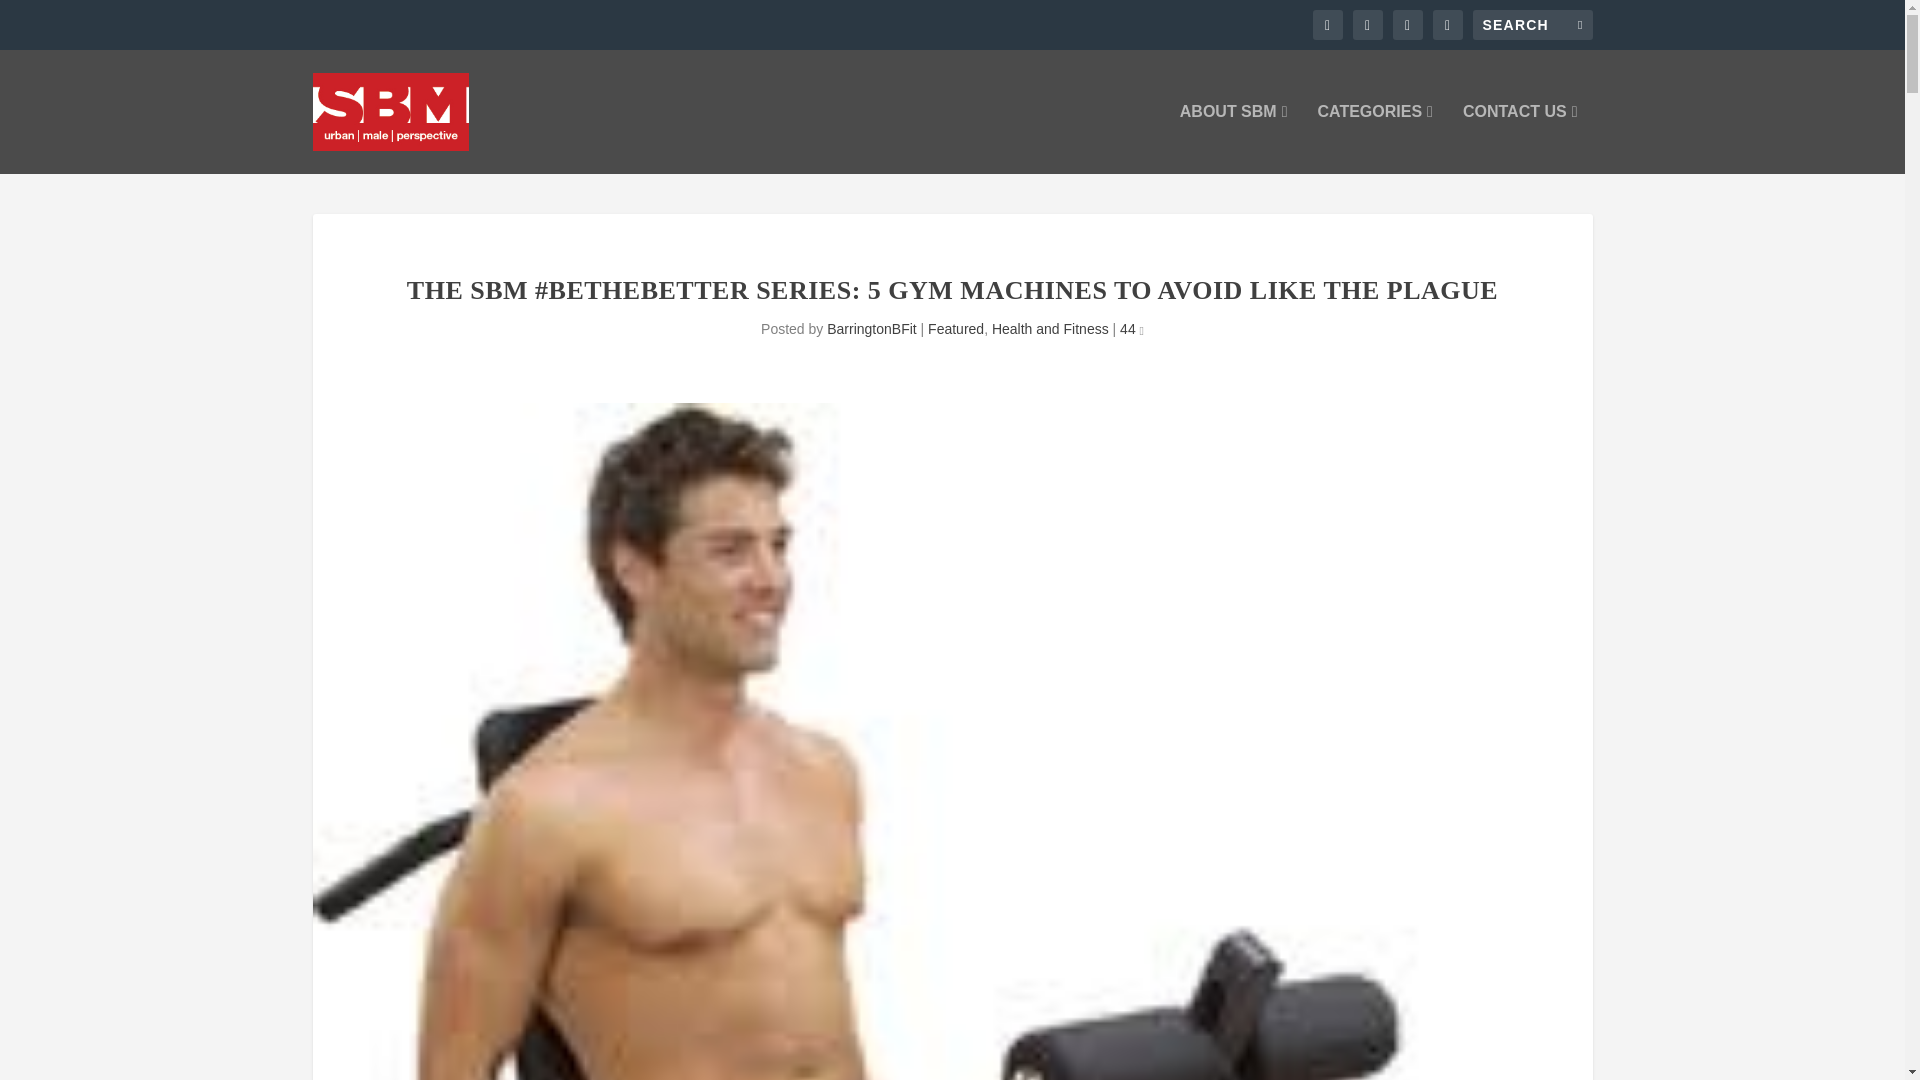  What do you see at coordinates (1234, 138) in the screenshot?
I see `ABOUT SBM` at bounding box center [1234, 138].